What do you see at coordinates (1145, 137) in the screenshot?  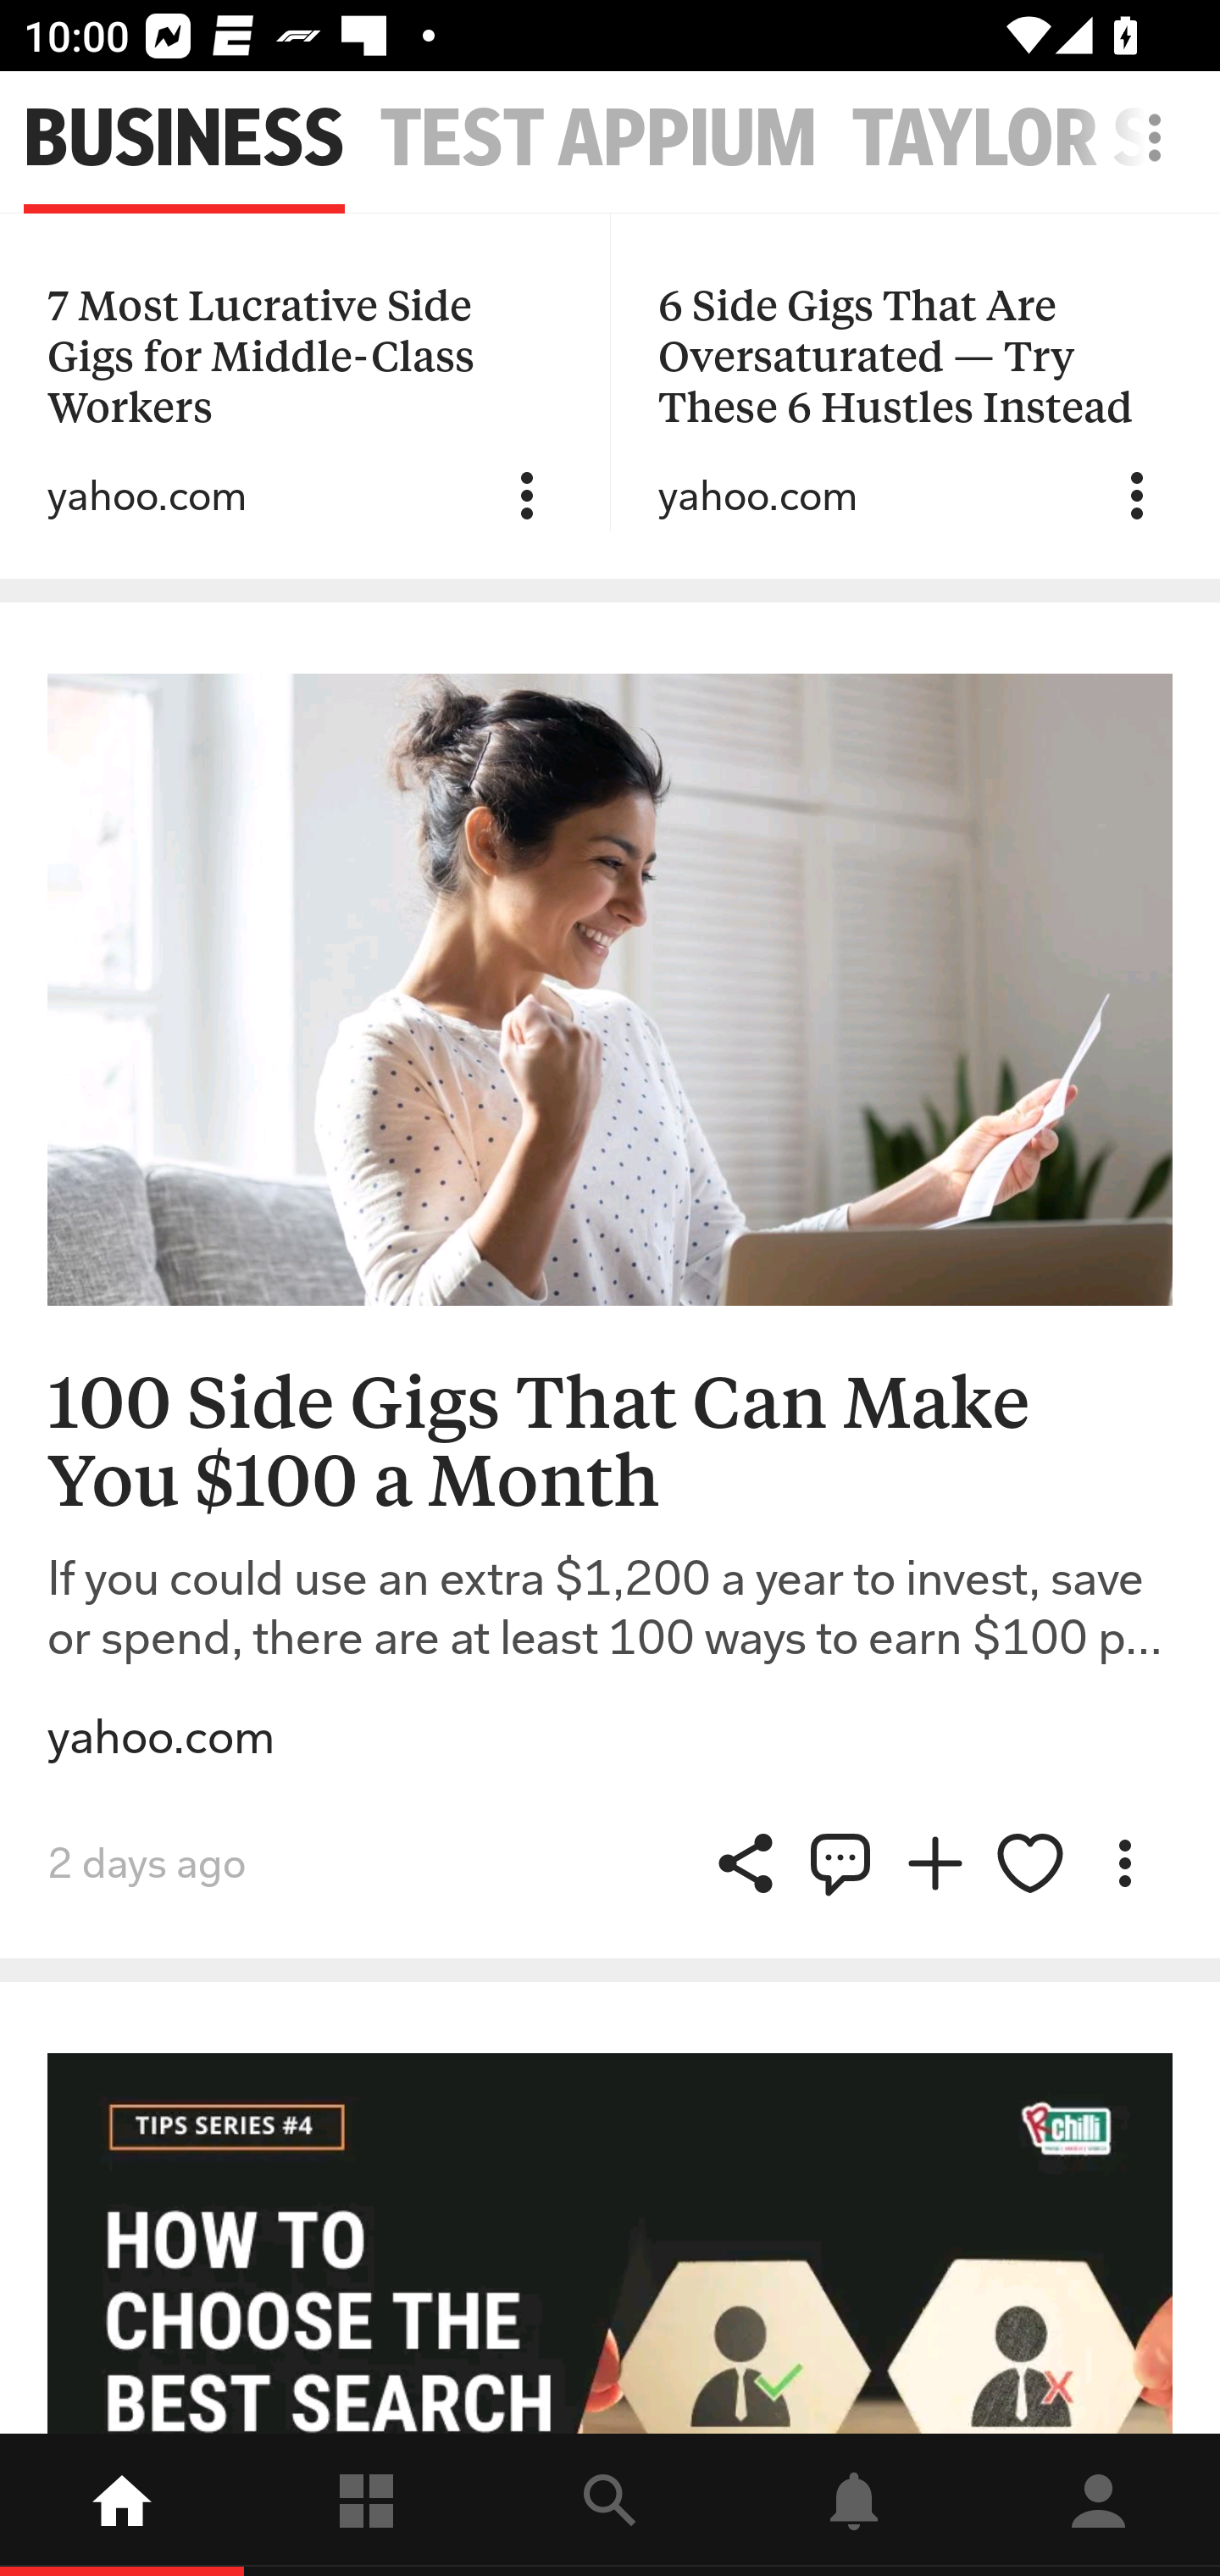 I see `Edit Home` at bounding box center [1145, 137].